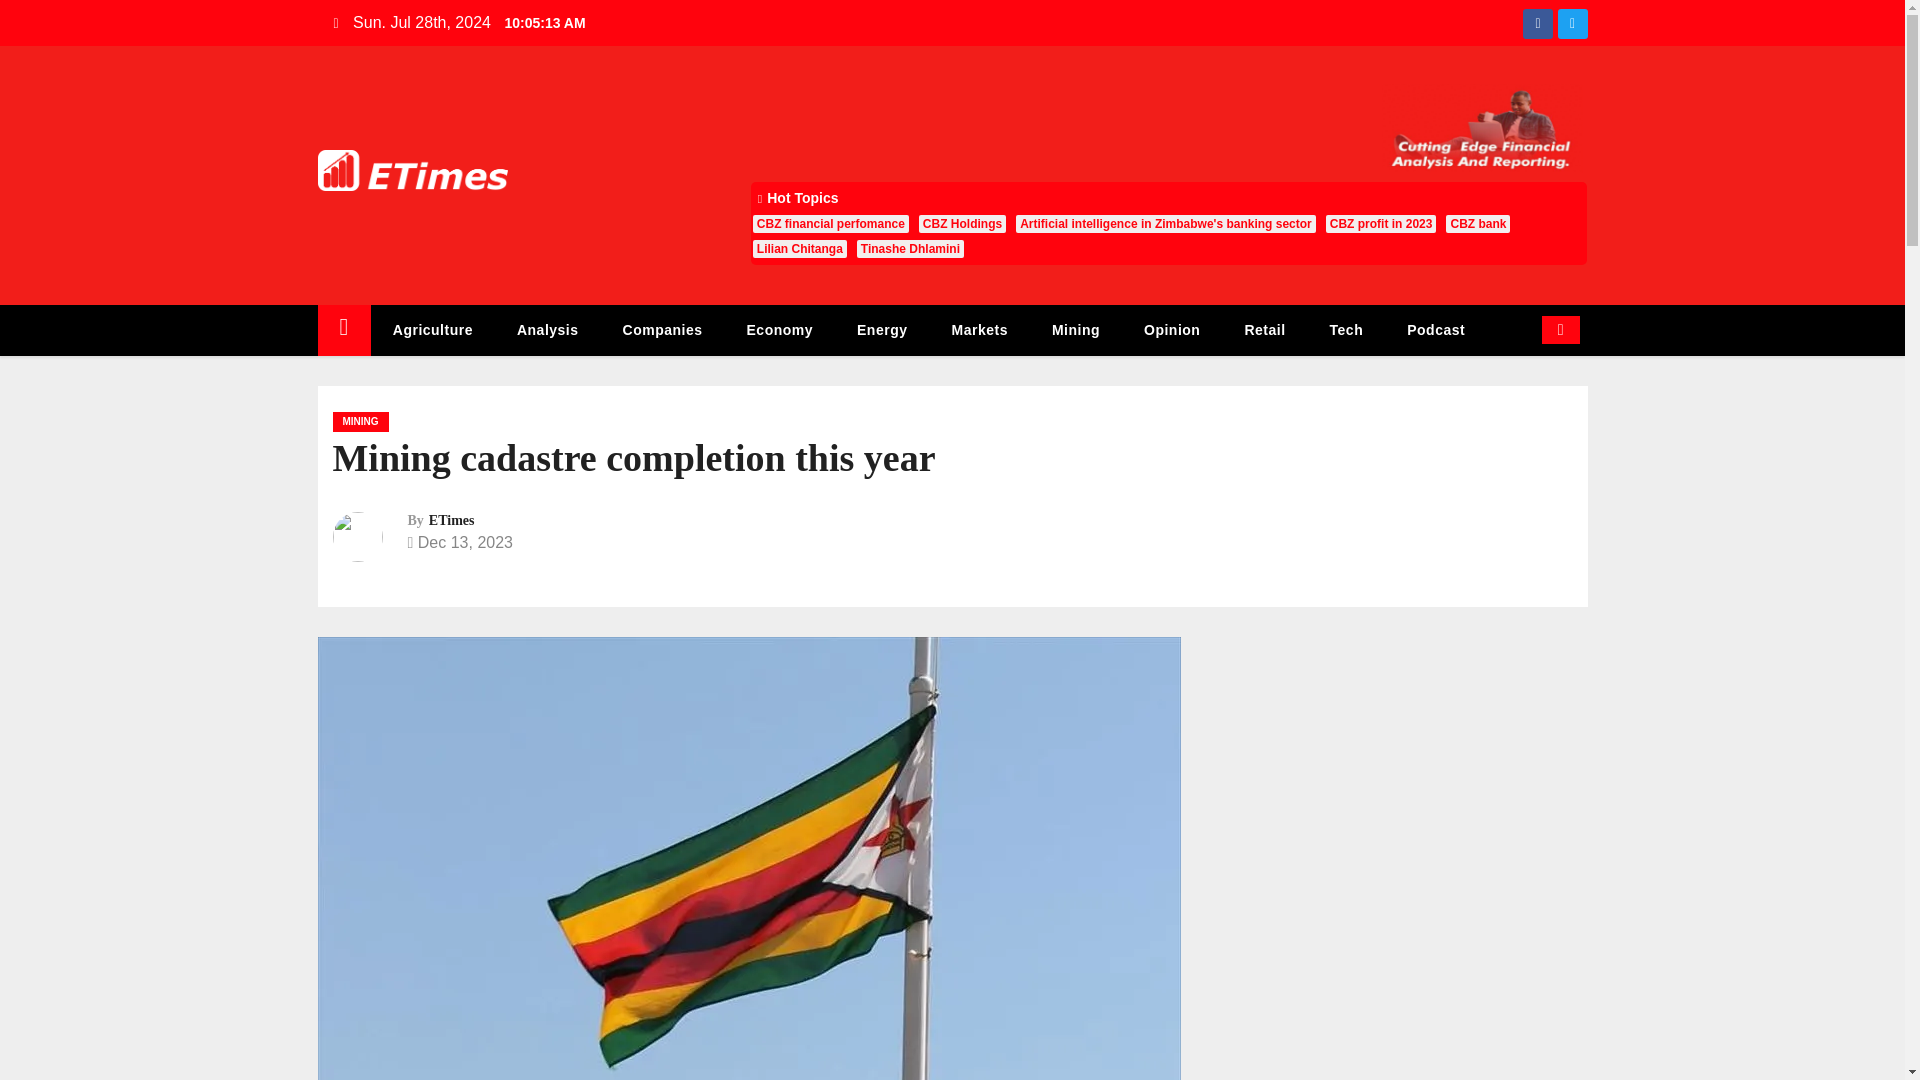 Image resolution: width=1920 pixels, height=1080 pixels. I want to click on Podcast, so click(1435, 330).